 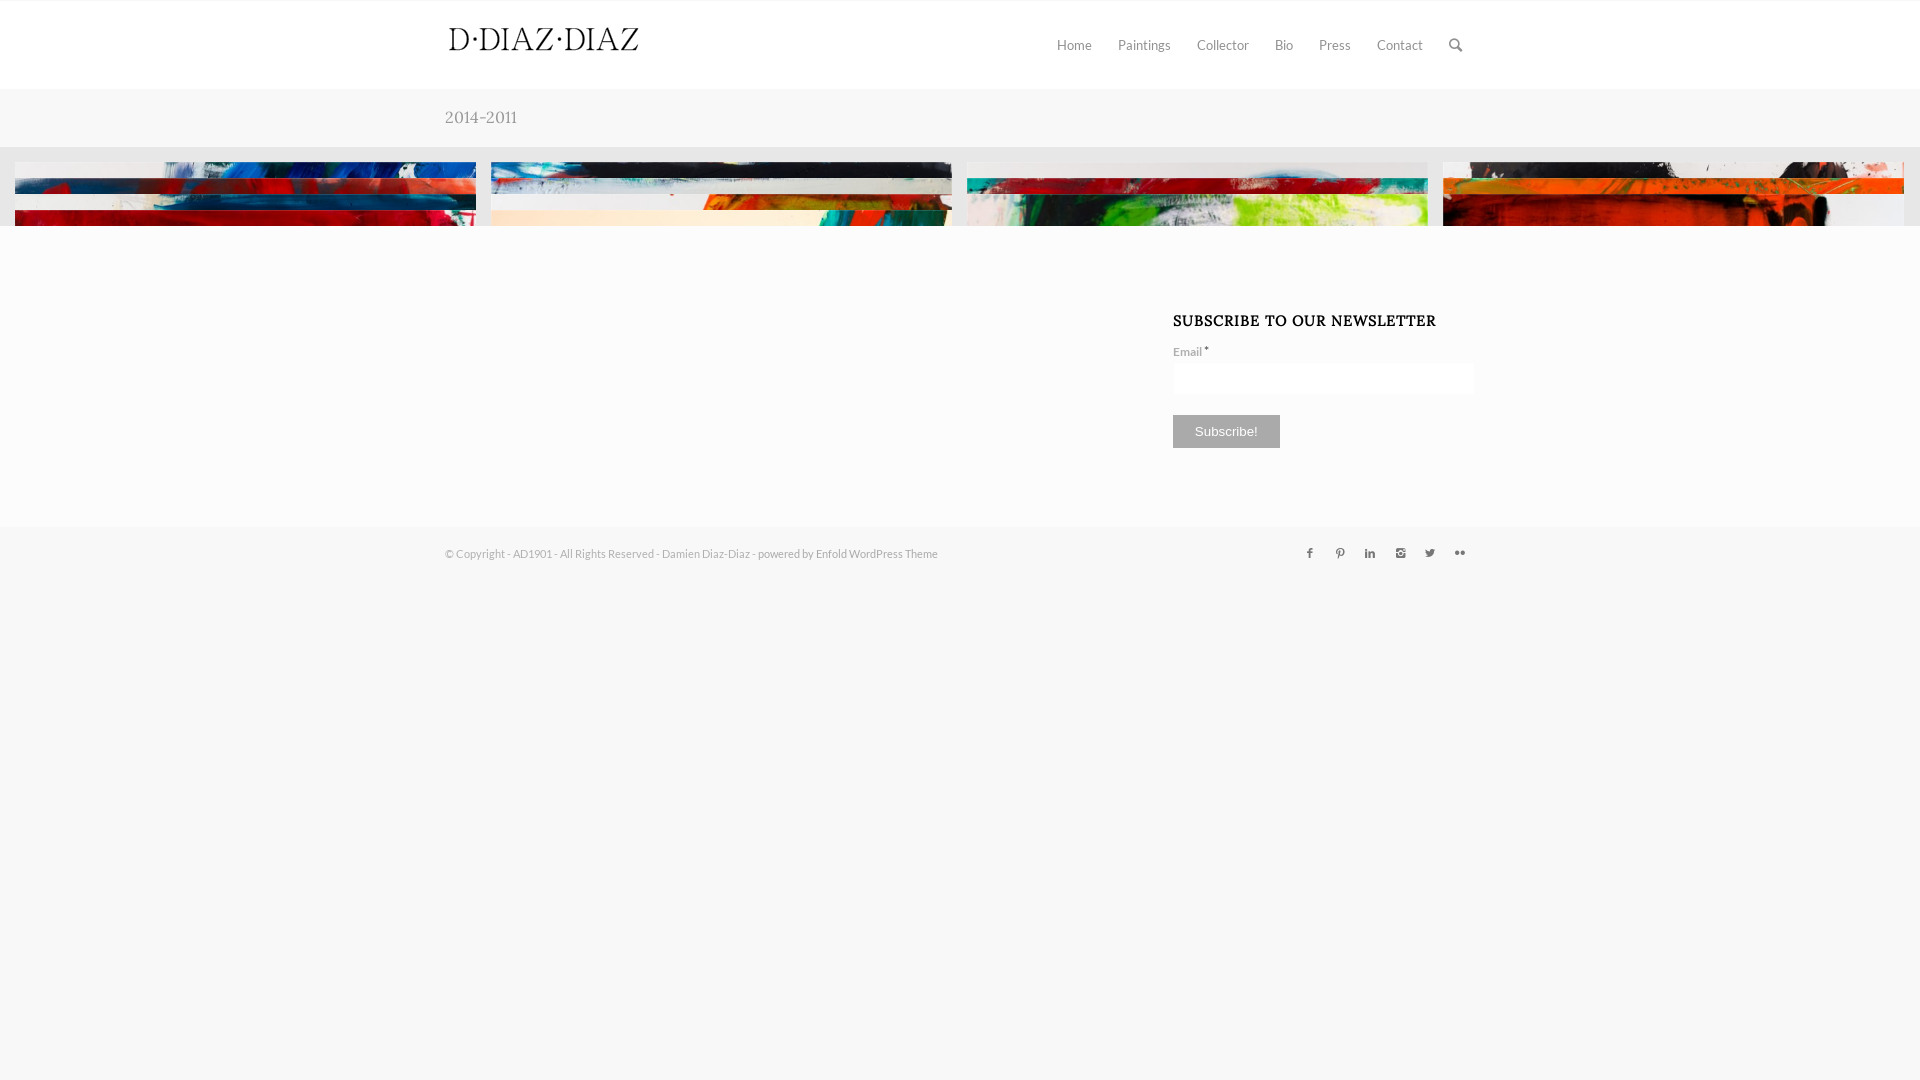 What do you see at coordinates (1205, 417) in the screenshot?
I see `2014-2-140x150cm-Damien-DIAZ-DIAZ` at bounding box center [1205, 417].